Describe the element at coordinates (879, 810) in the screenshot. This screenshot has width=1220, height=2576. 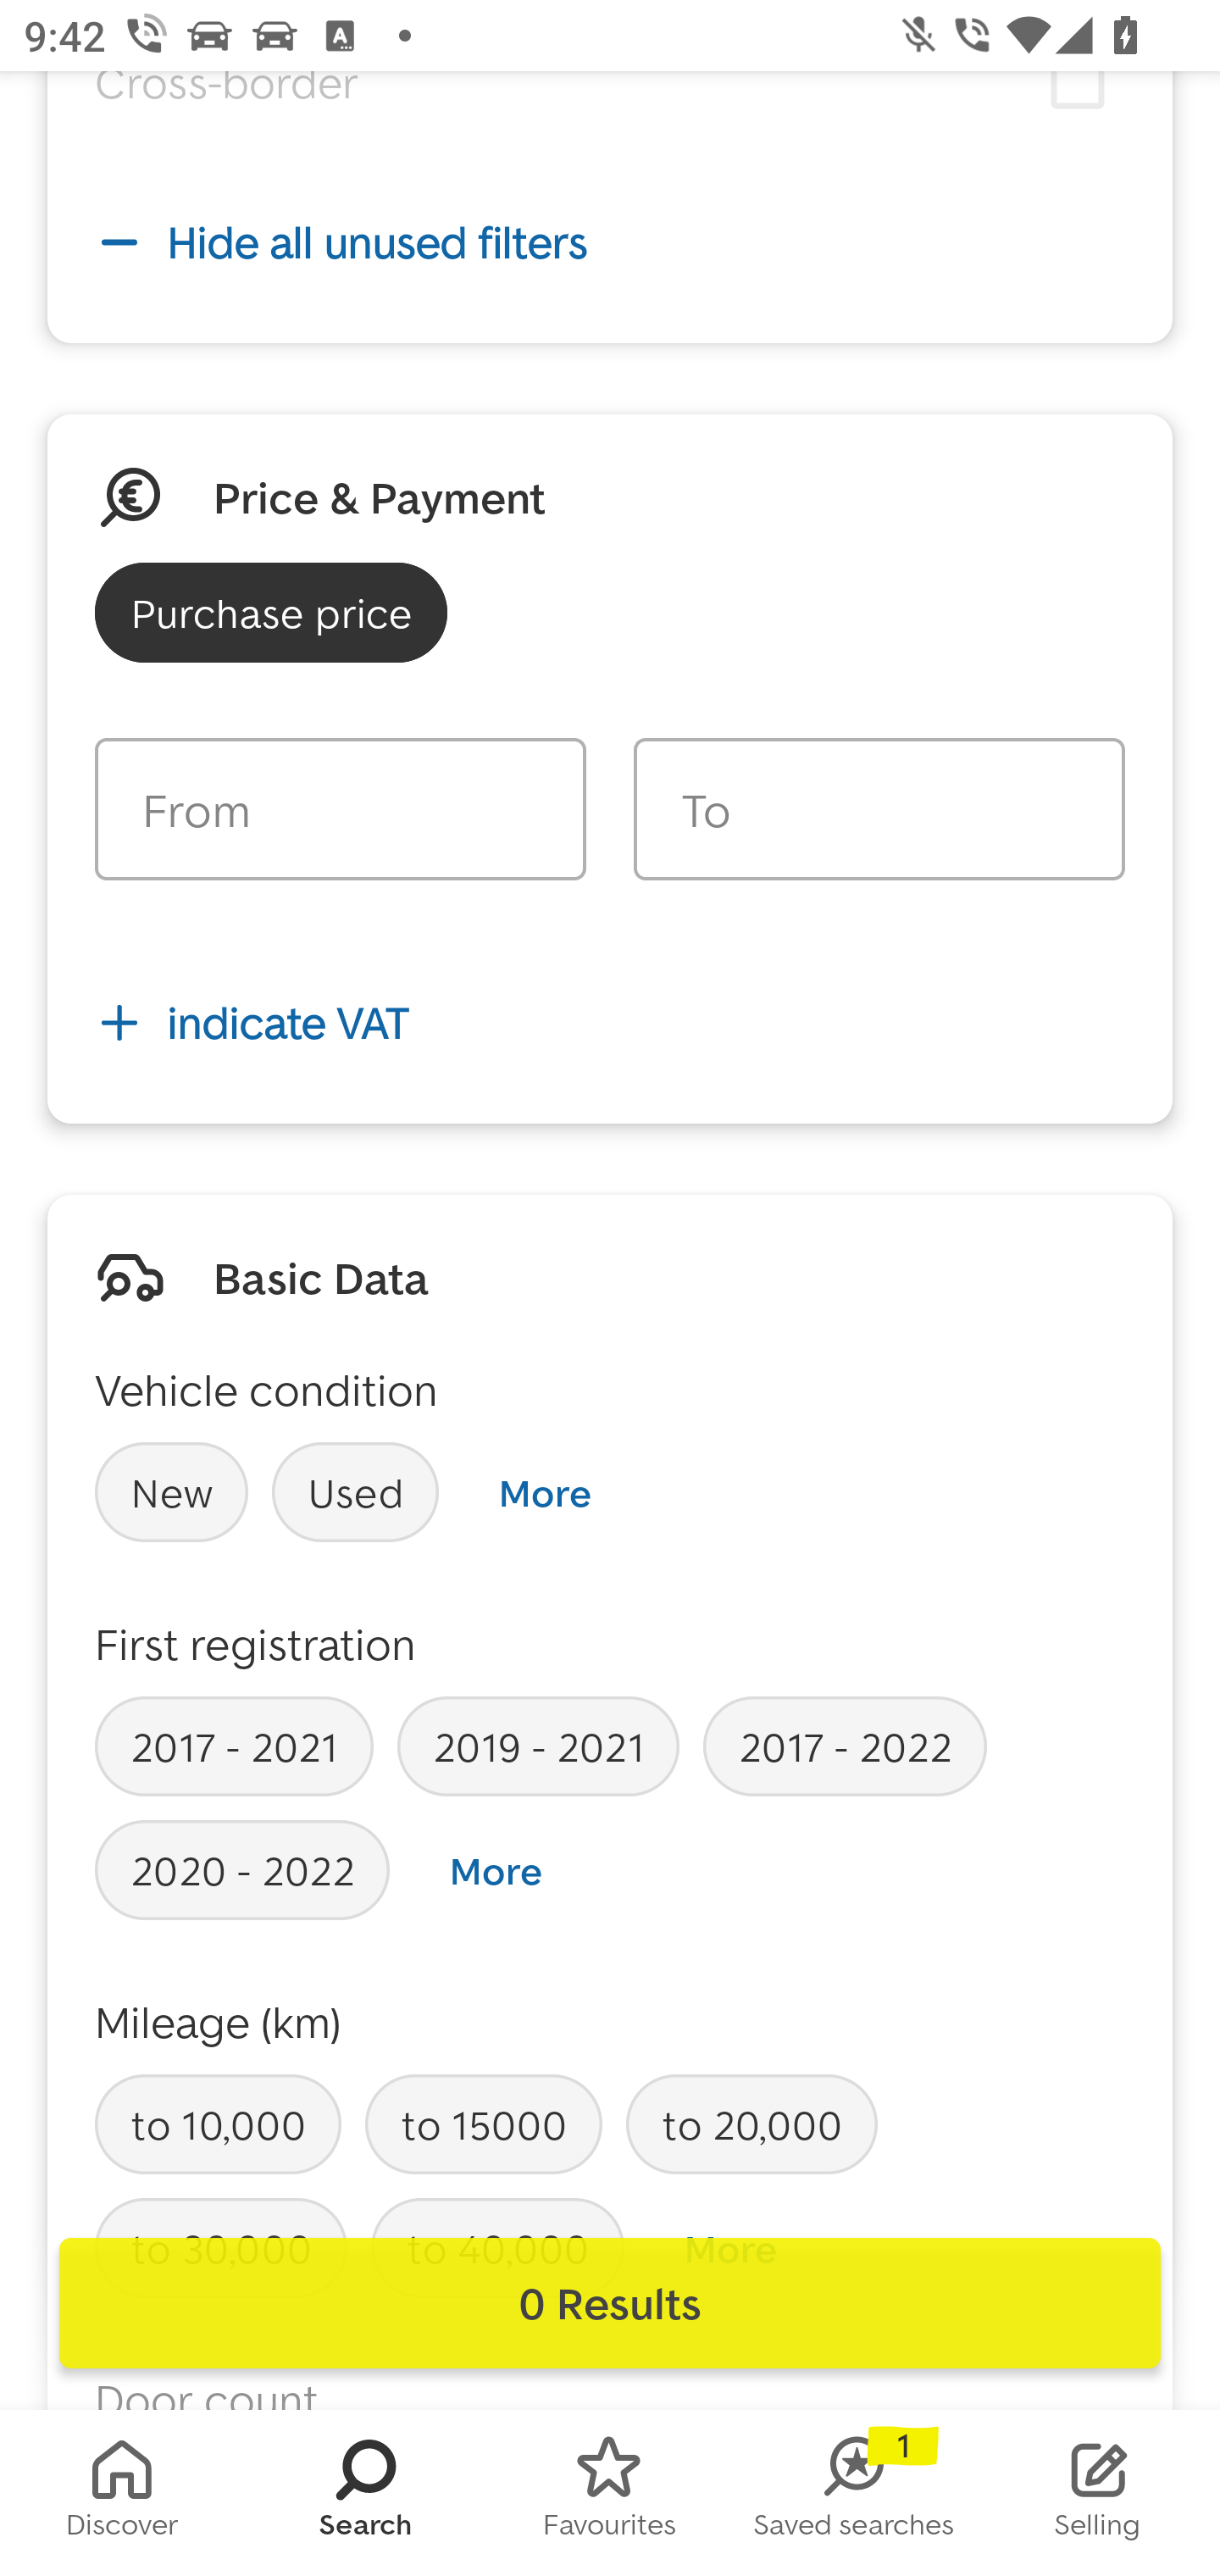
I see `To` at that location.